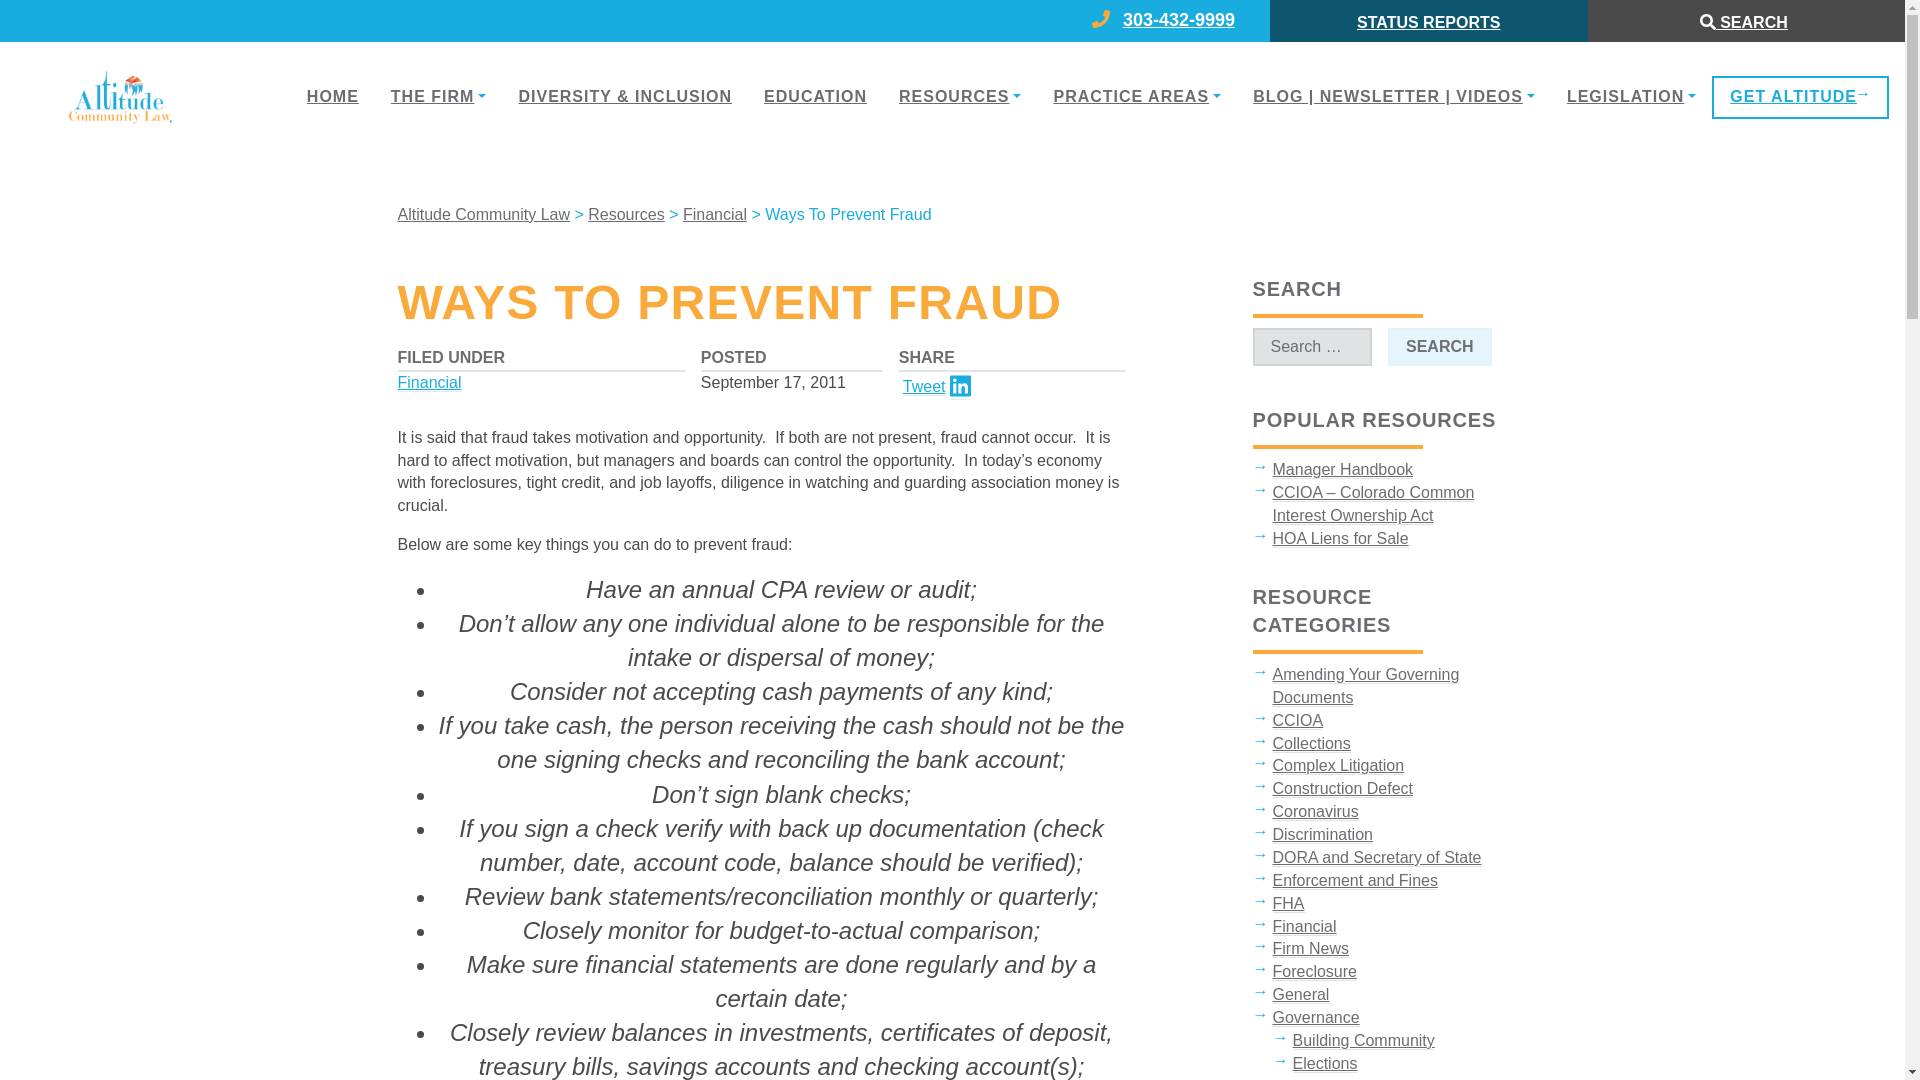  Describe the element at coordinates (332, 96) in the screenshot. I see `Home` at that location.